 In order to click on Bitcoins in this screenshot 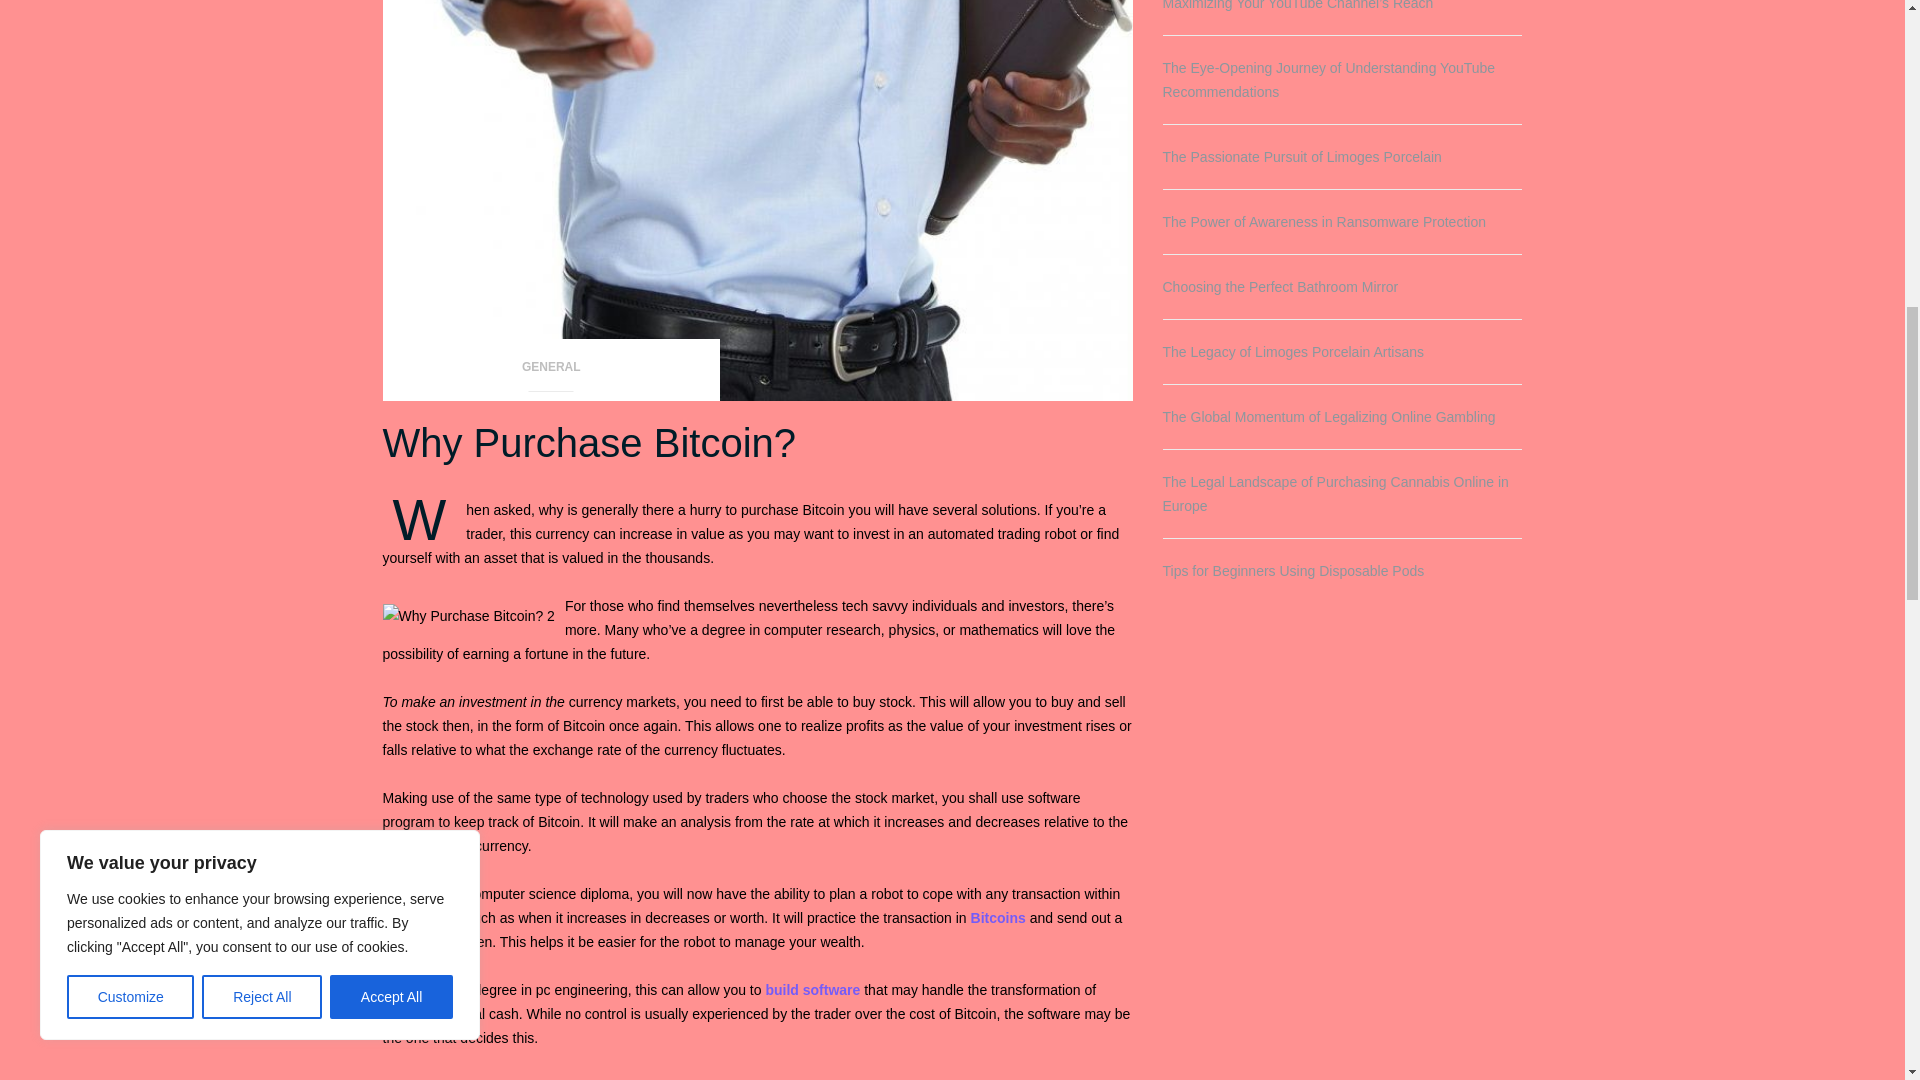, I will do `click(998, 918)`.